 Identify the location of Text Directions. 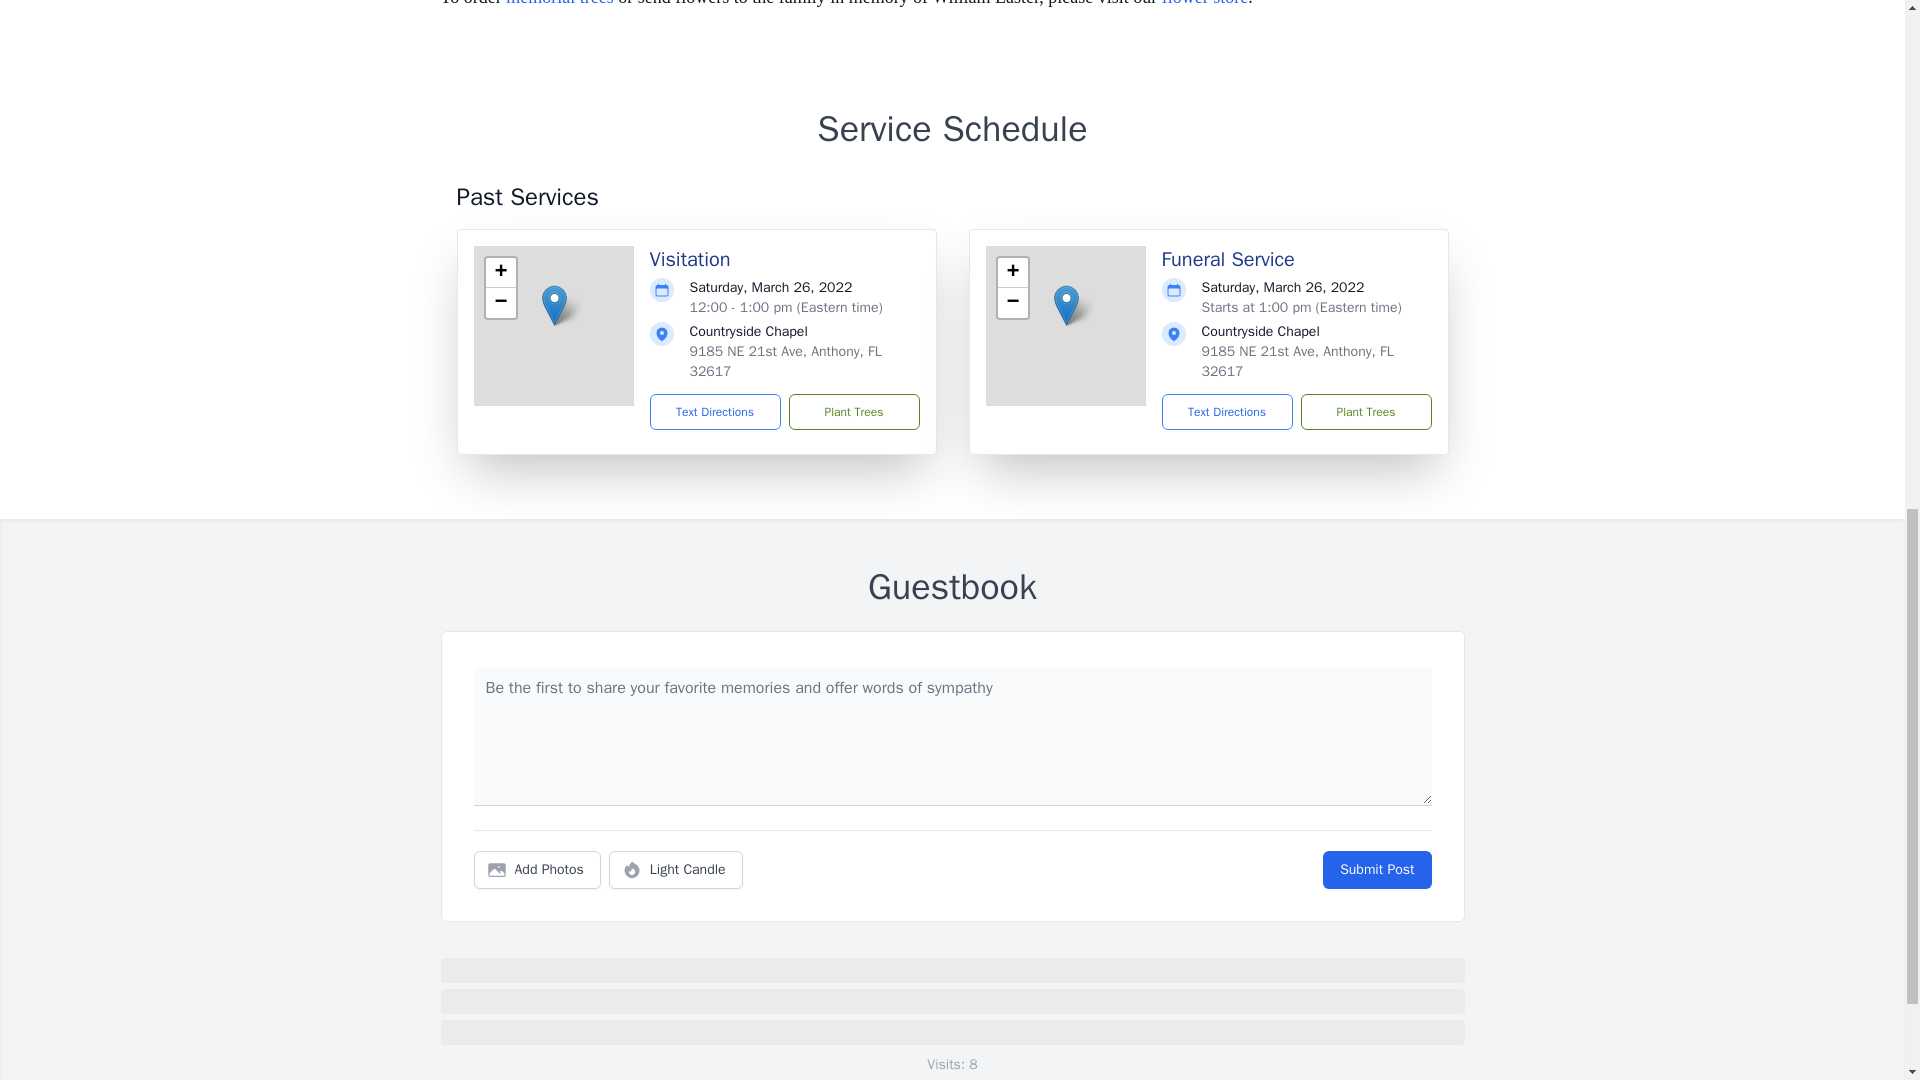
(716, 412).